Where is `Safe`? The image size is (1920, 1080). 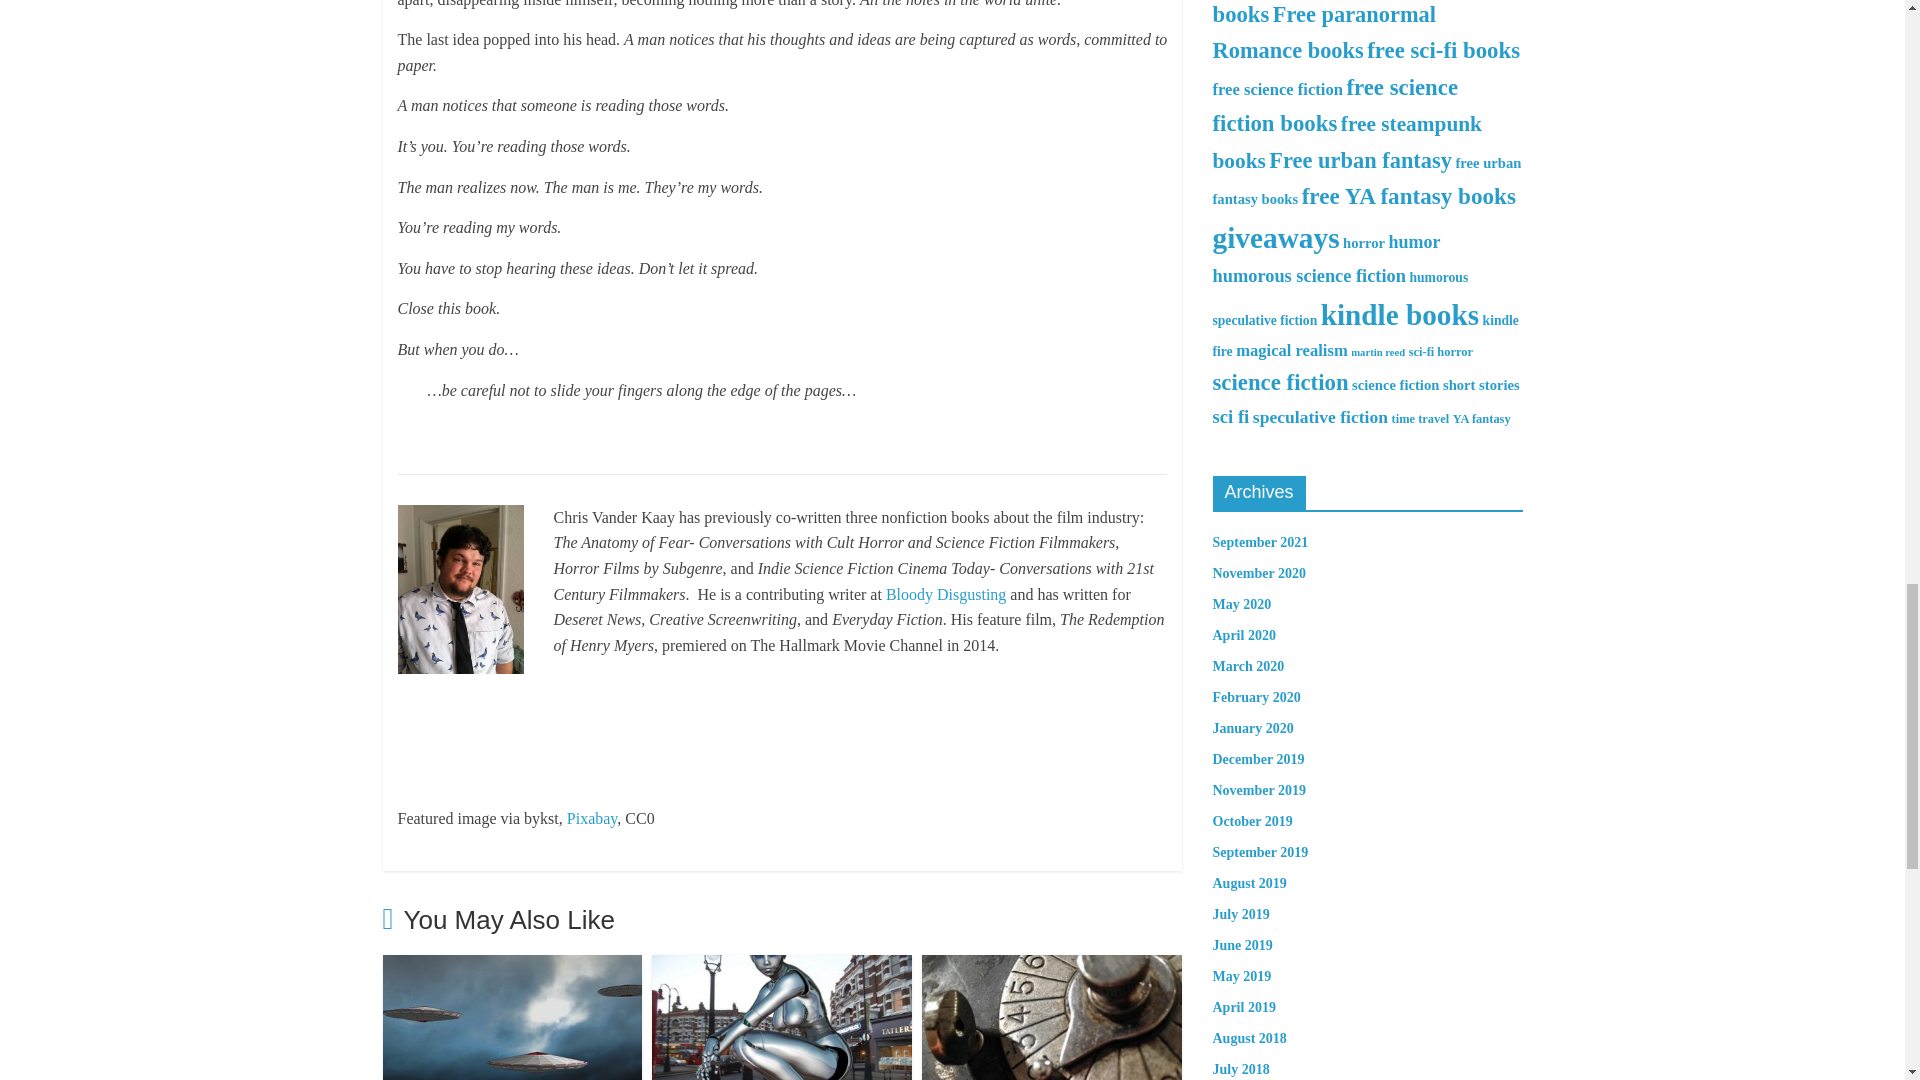 Safe is located at coordinates (1052, 968).